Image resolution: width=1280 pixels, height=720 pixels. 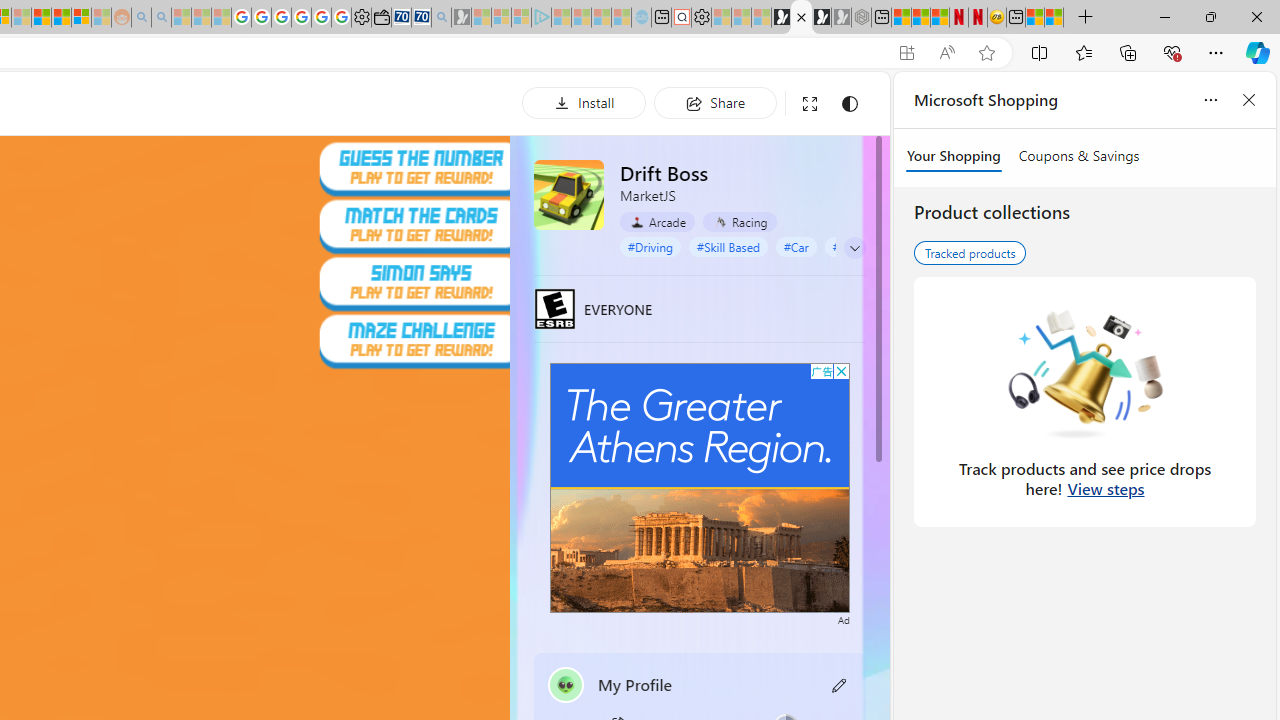 I want to click on Change to dark mode, so click(x=850, y=104).